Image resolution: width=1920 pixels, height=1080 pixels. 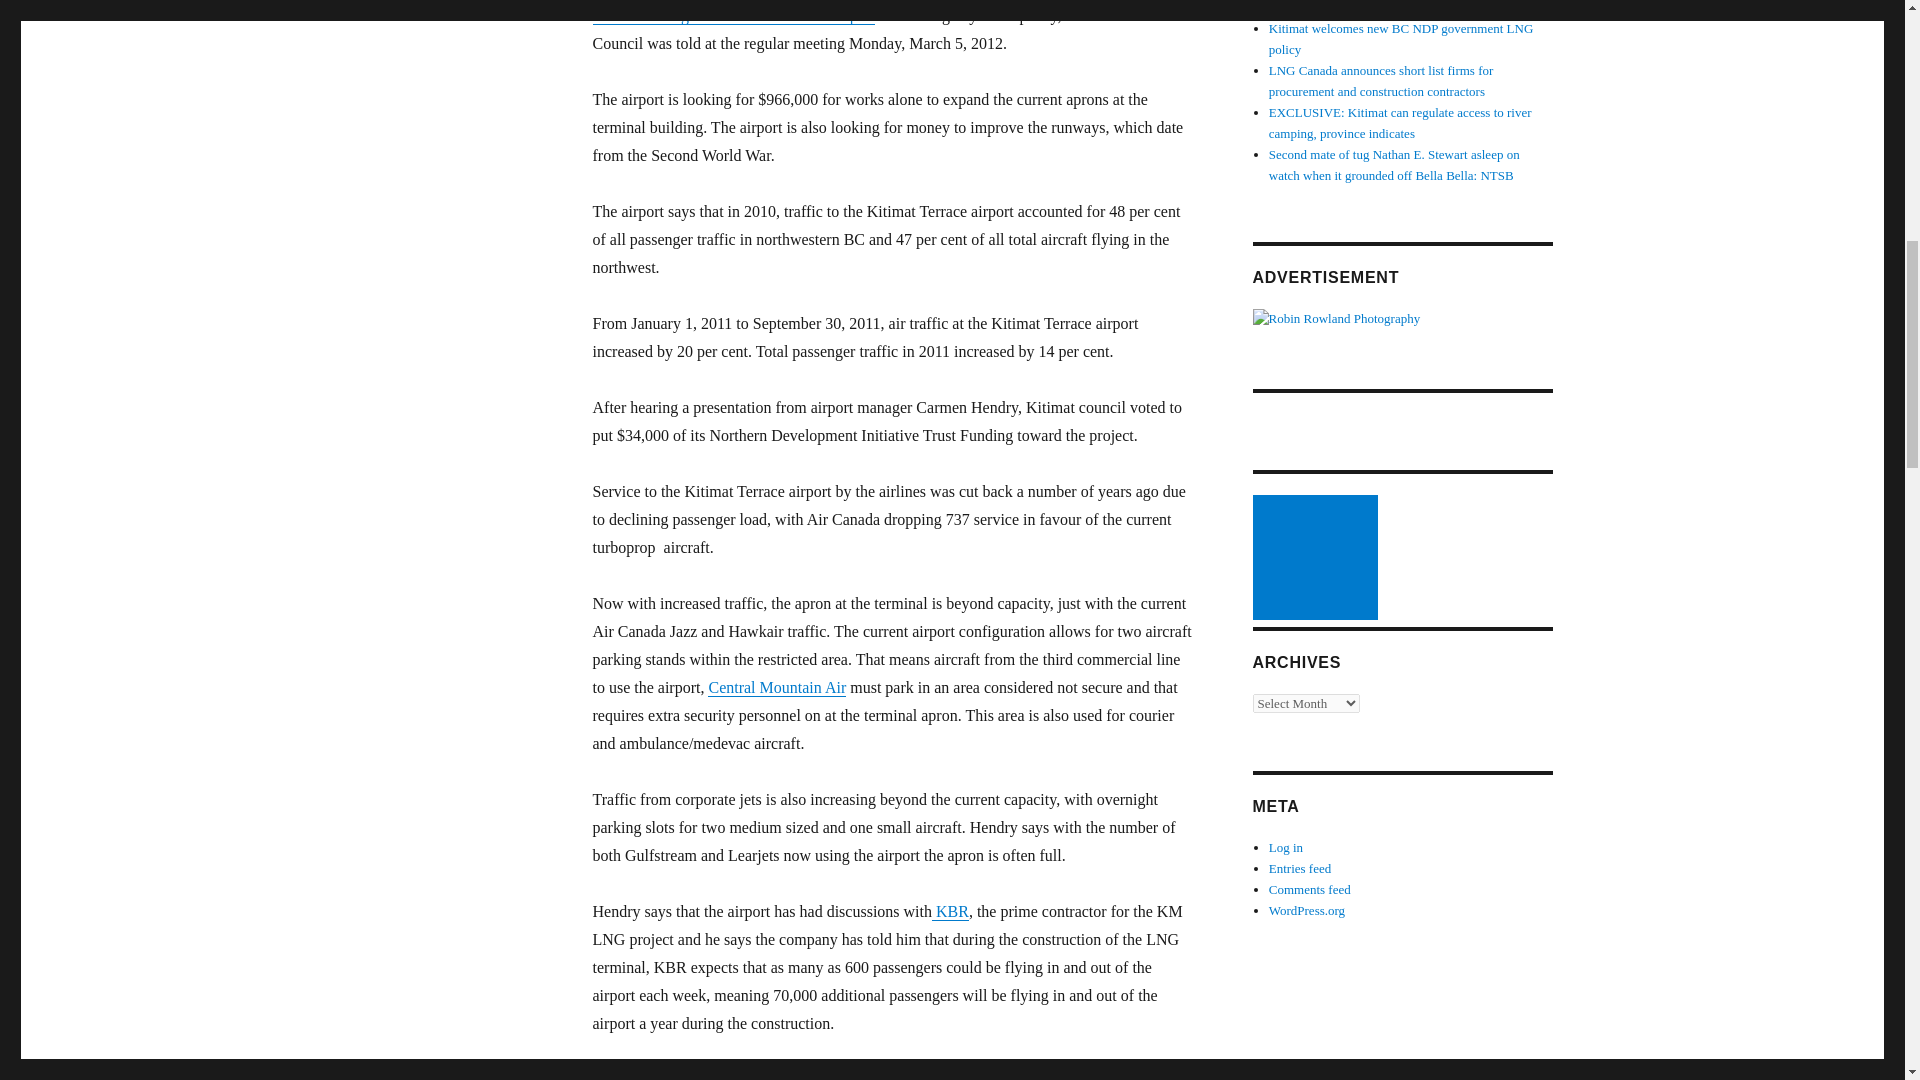 What do you see at coordinates (733, 14) in the screenshot?
I see `Northwest Regional Kitimat Terrace Airport` at bounding box center [733, 14].